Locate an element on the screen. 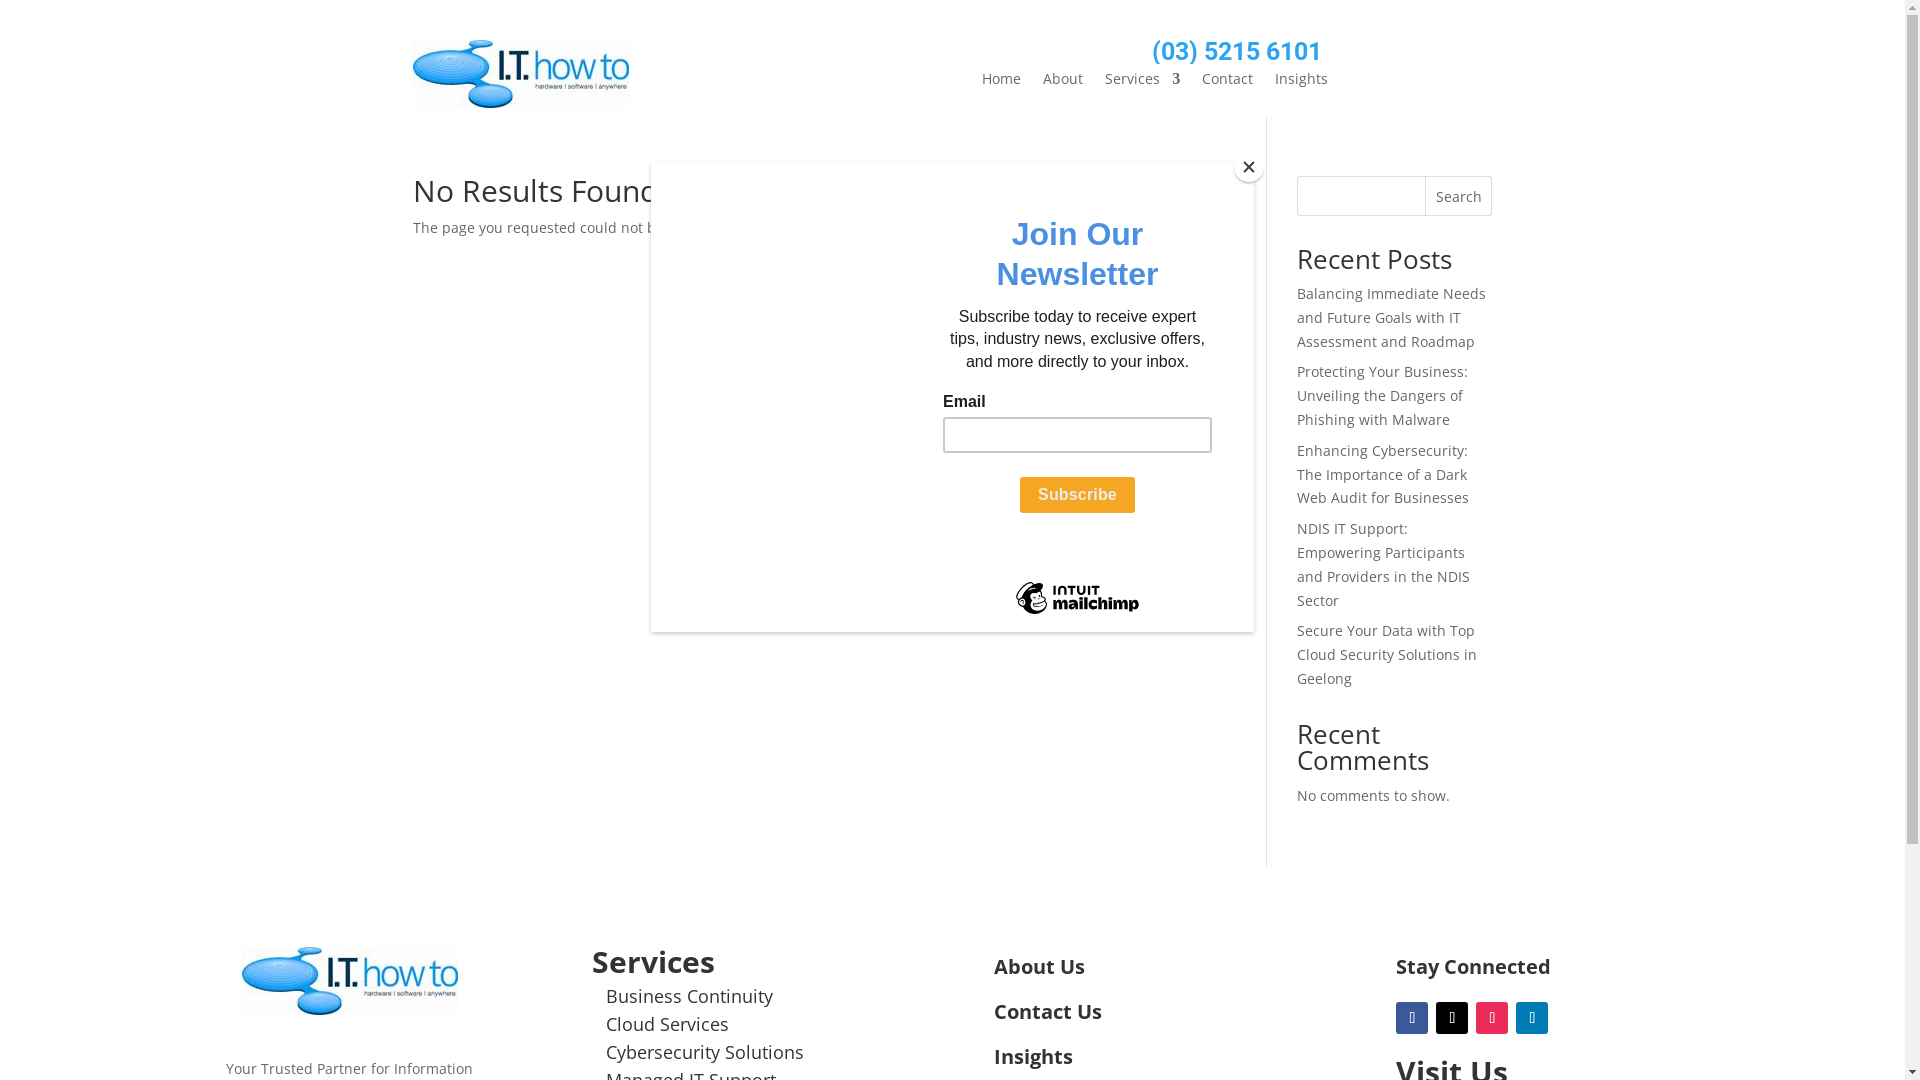 This screenshot has width=1920, height=1080. Insights is located at coordinates (1302, 83).